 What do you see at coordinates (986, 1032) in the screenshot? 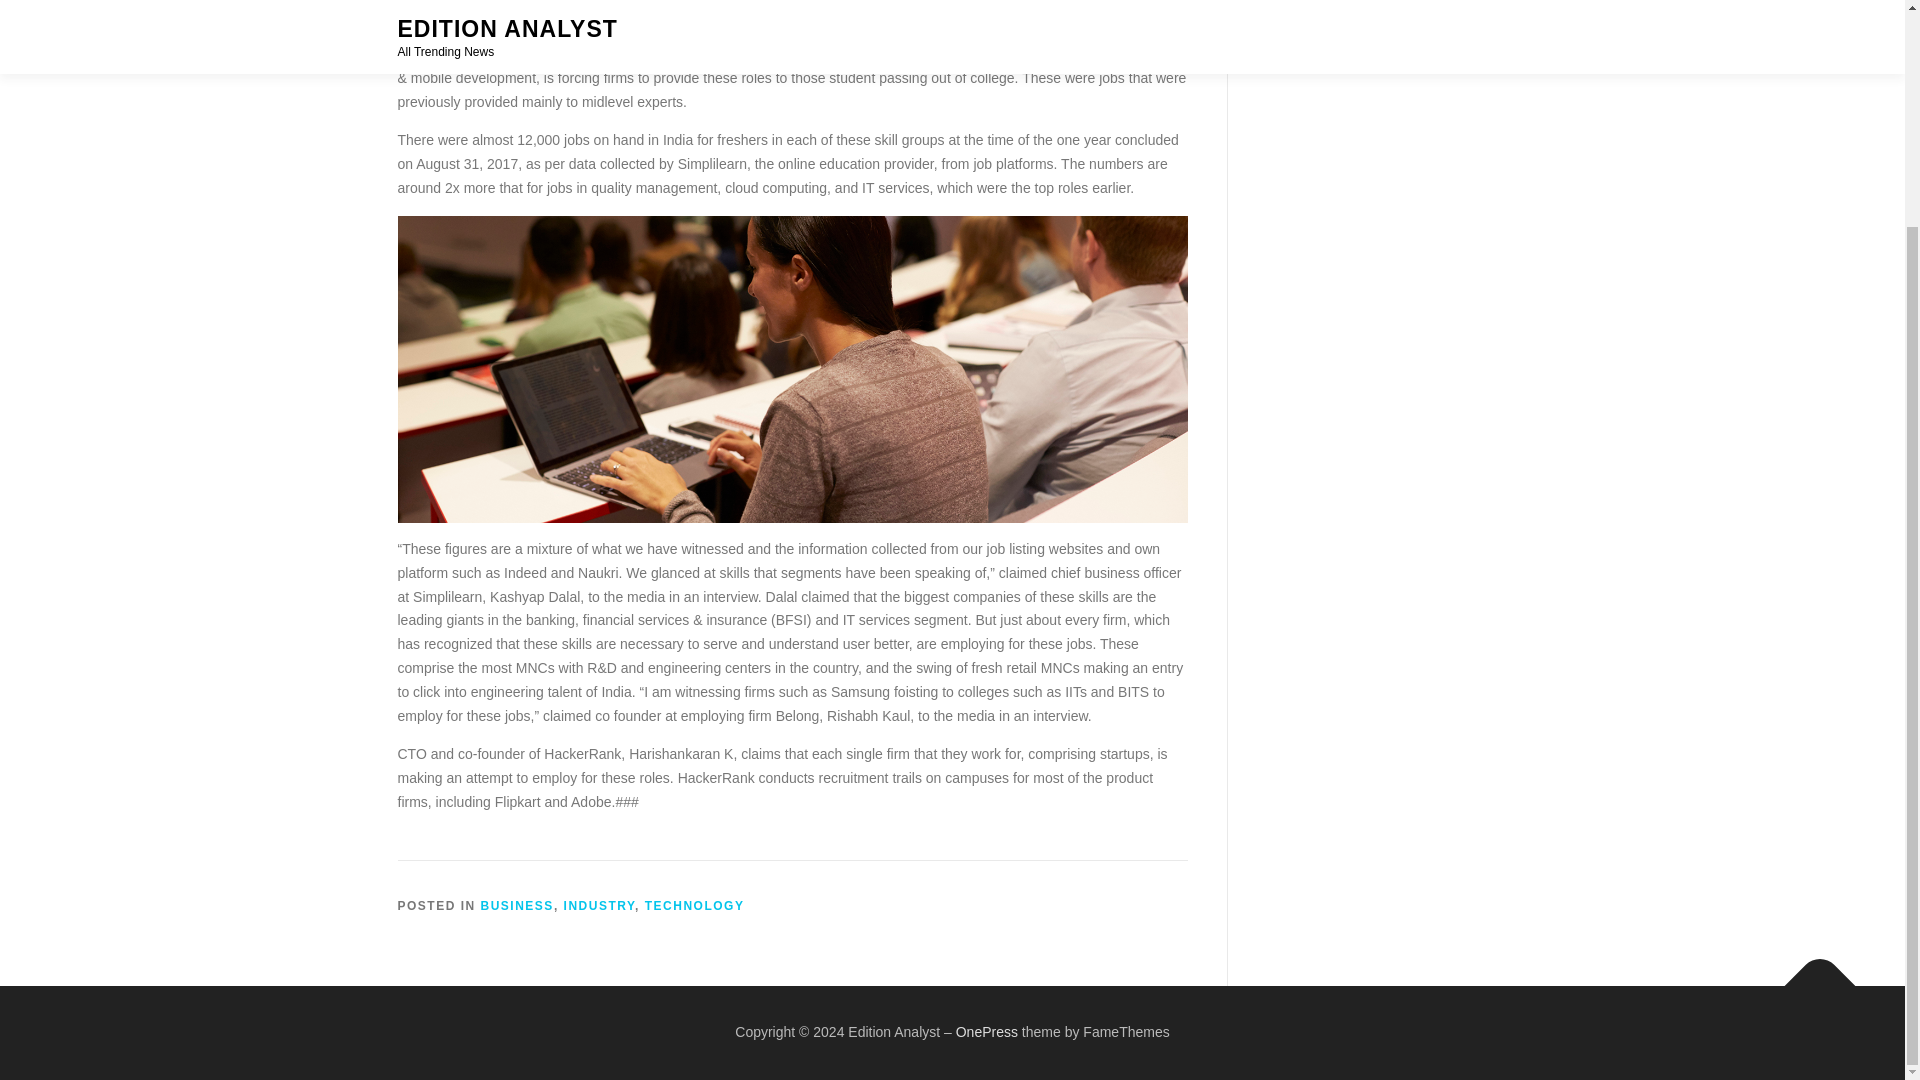
I see `OnePress` at bounding box center [986, 1032].